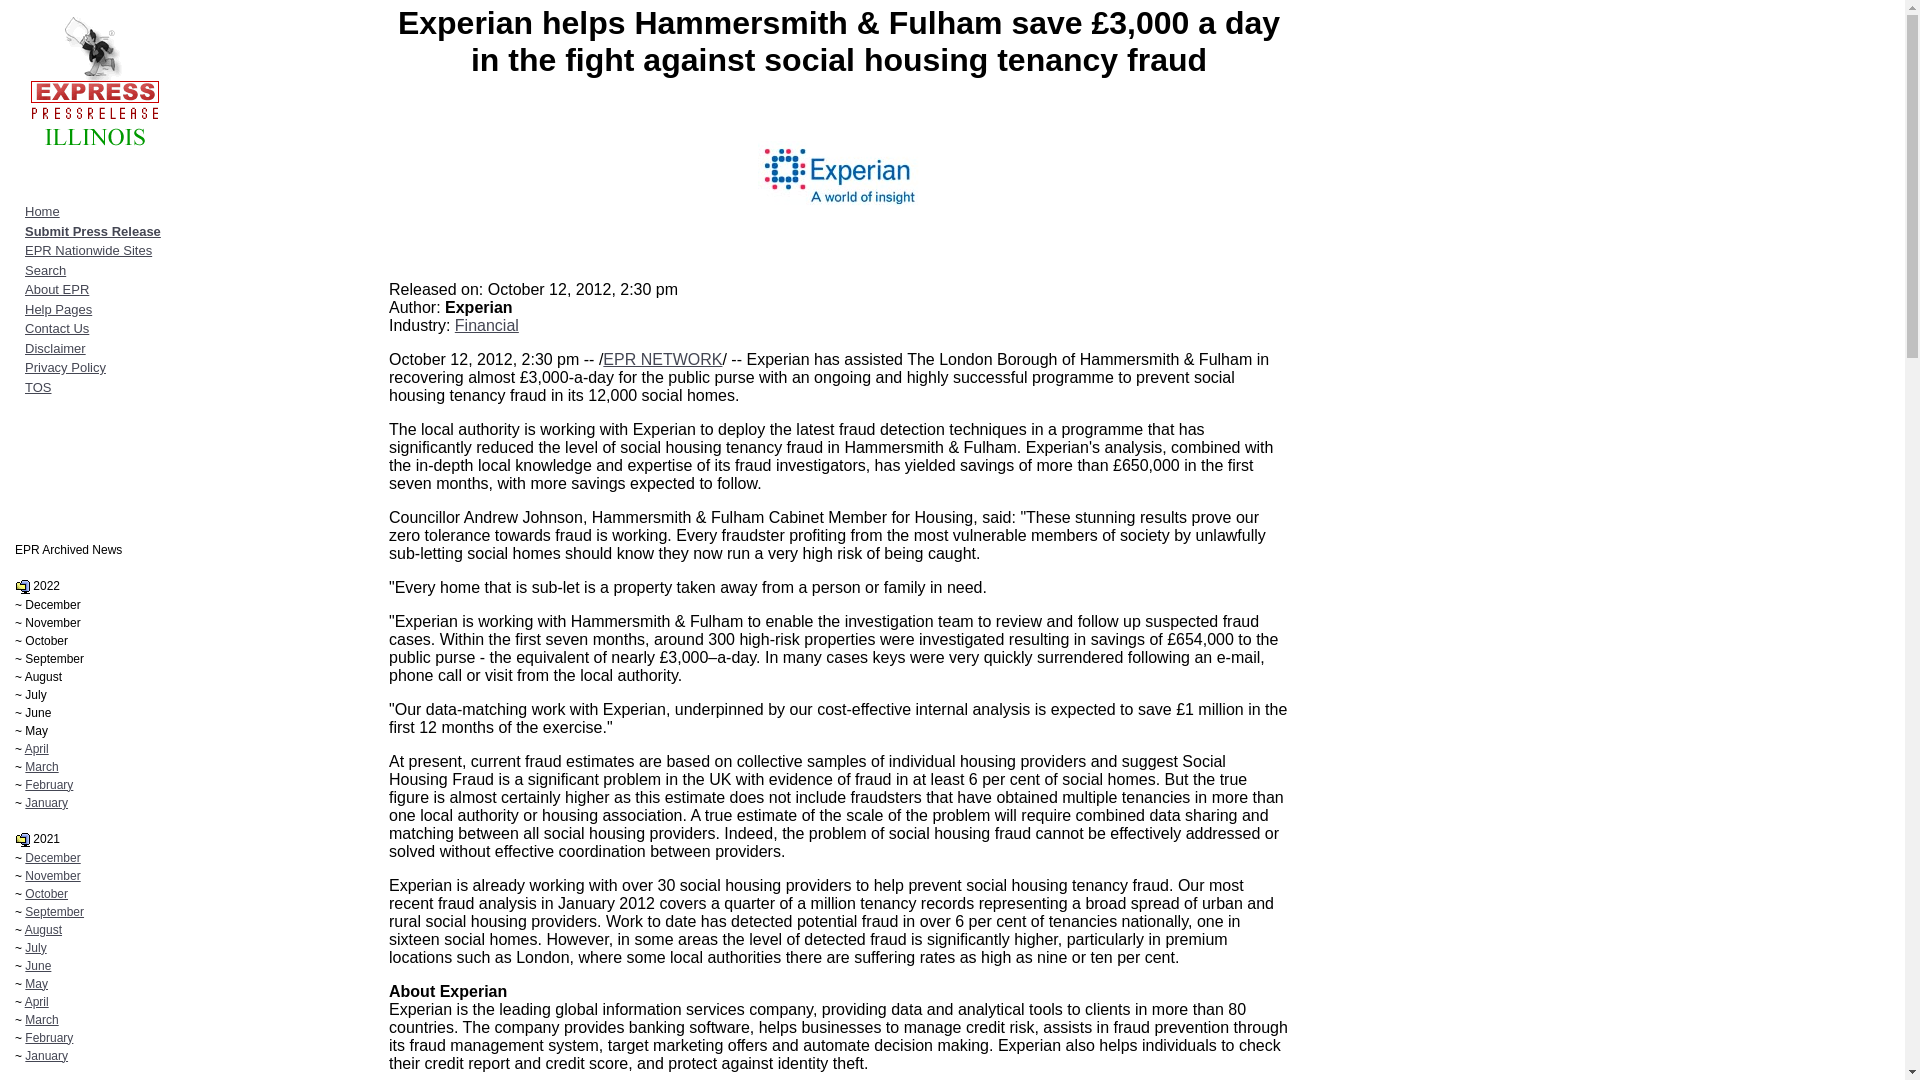  Describe the element at coordinates (48, 1038) in the screenshot. I see `February` at that location.